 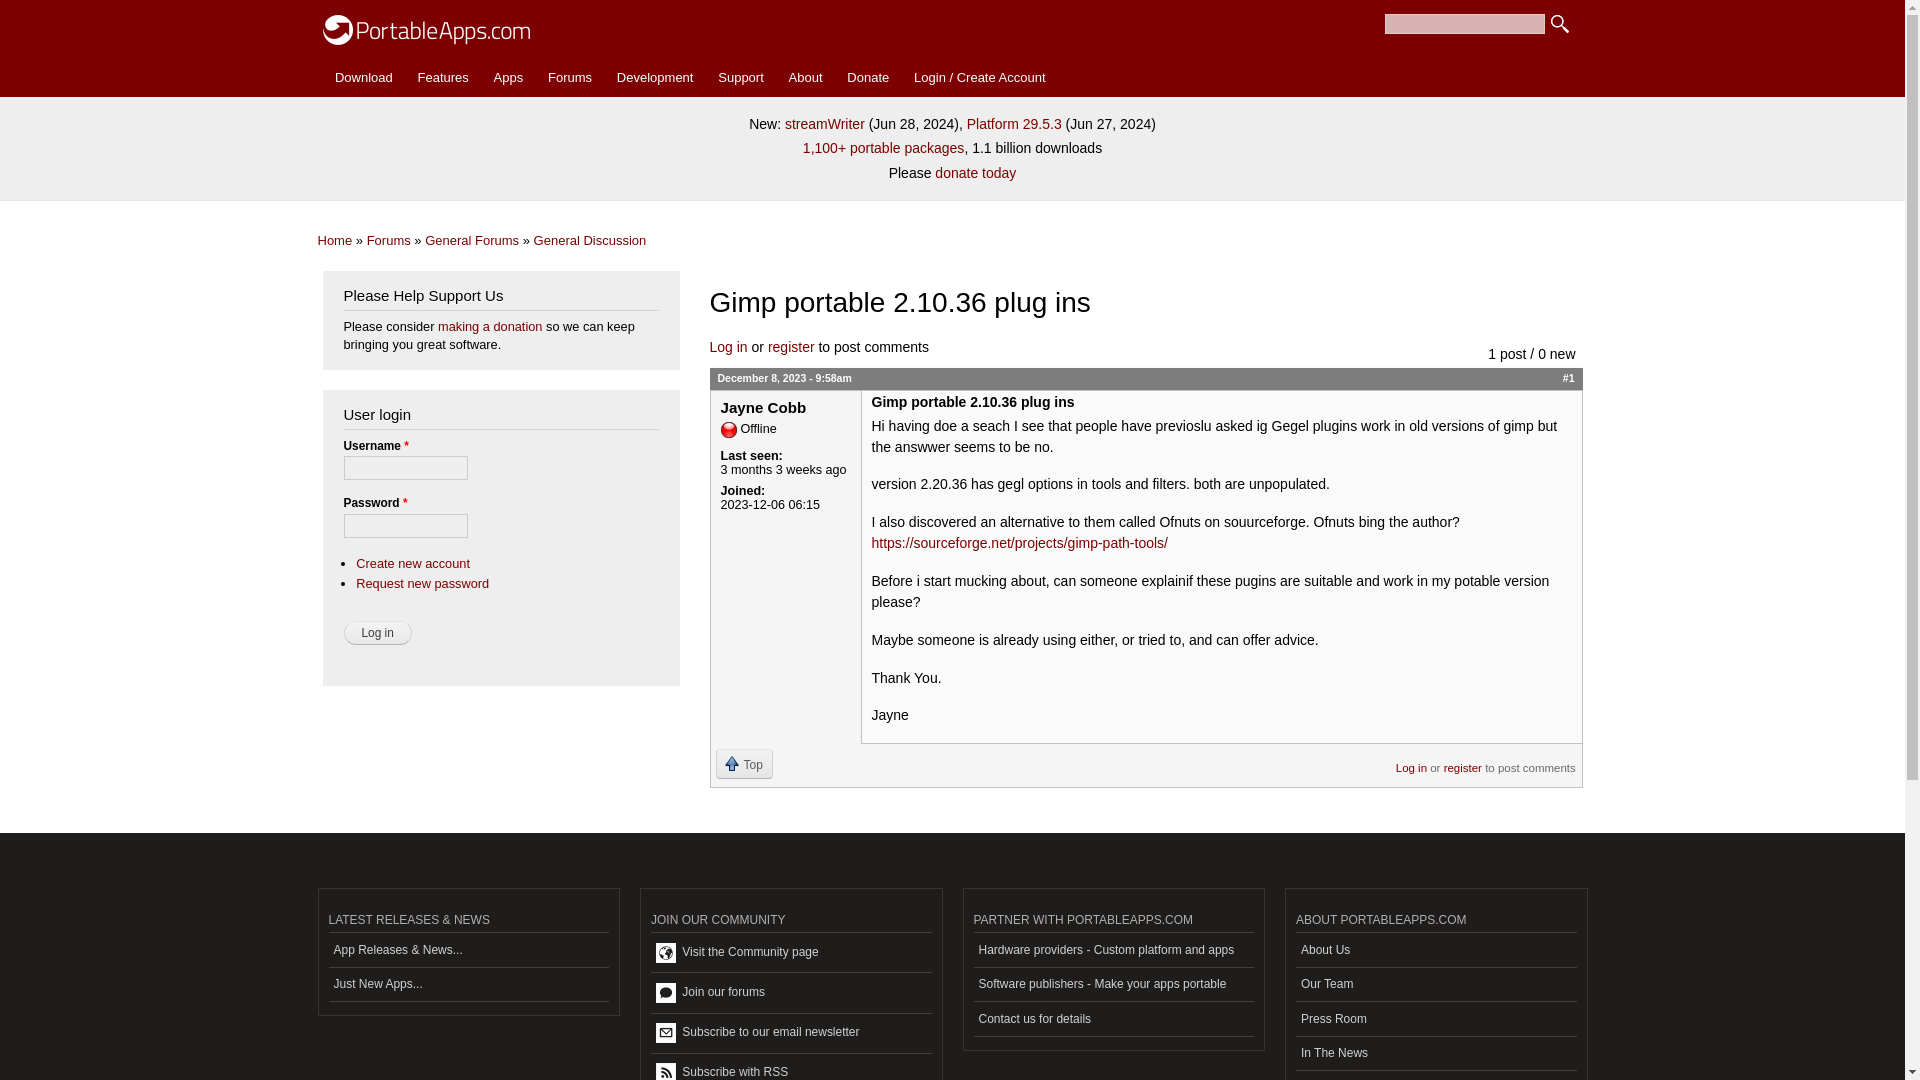 I want to click on Portable App Directory, so click(x=508, y=78).